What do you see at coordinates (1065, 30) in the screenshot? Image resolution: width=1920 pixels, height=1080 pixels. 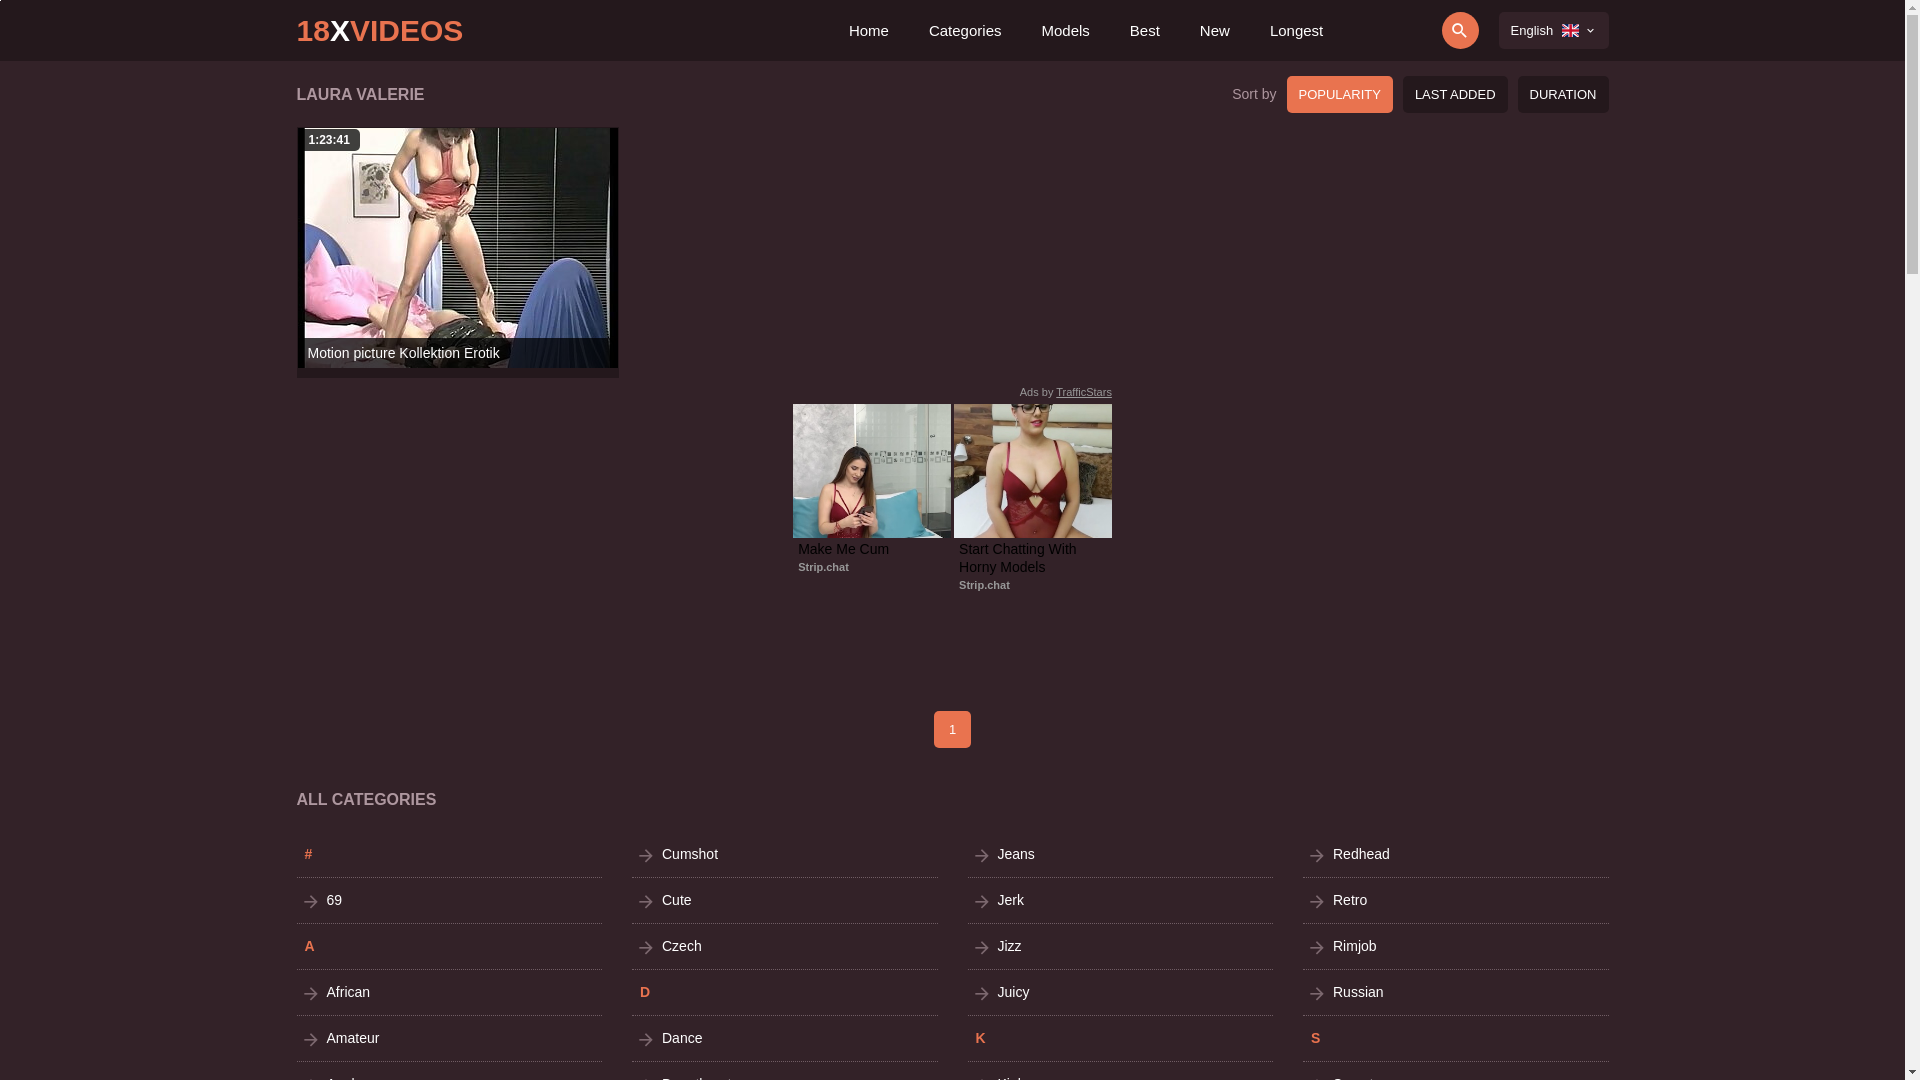 I see `Models` at bounding box center [1065, 30].